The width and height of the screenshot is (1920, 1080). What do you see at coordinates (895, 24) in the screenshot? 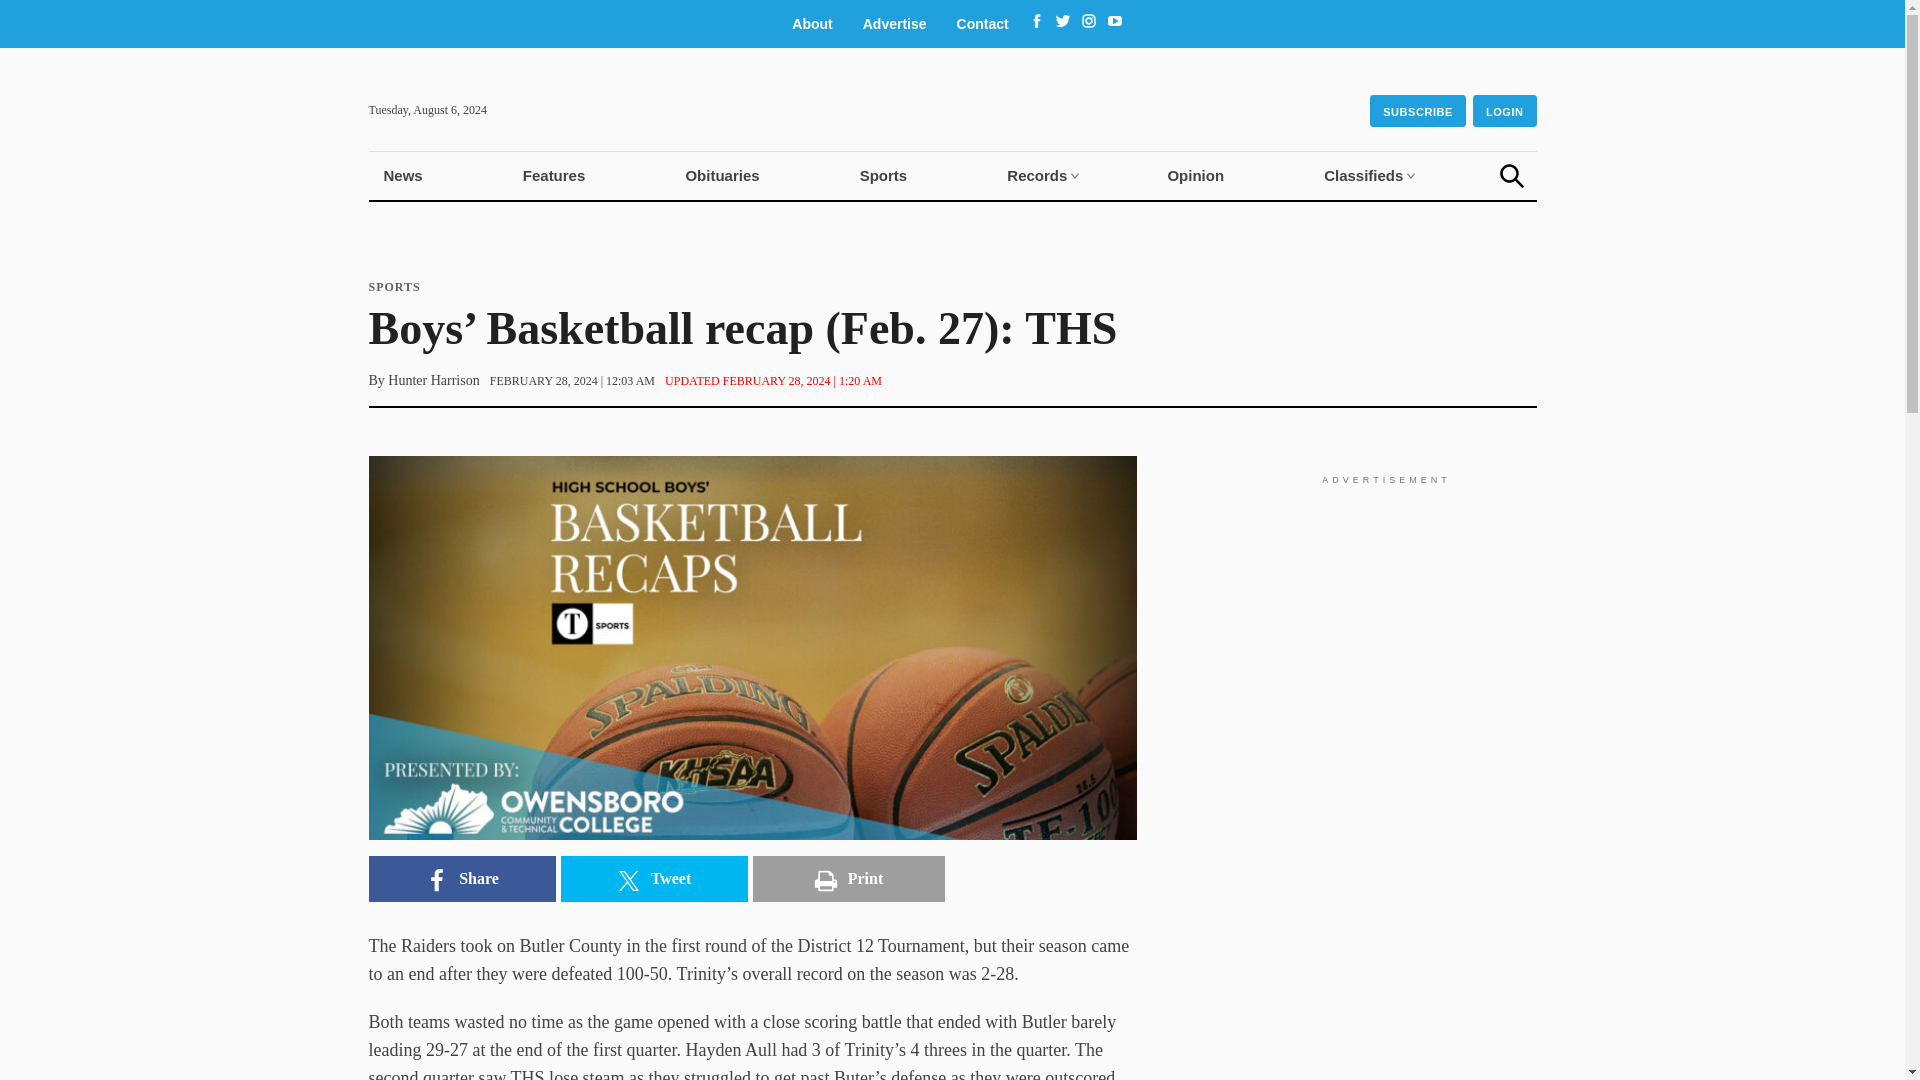
I see `Advertise` at bounding box center [895, 24].